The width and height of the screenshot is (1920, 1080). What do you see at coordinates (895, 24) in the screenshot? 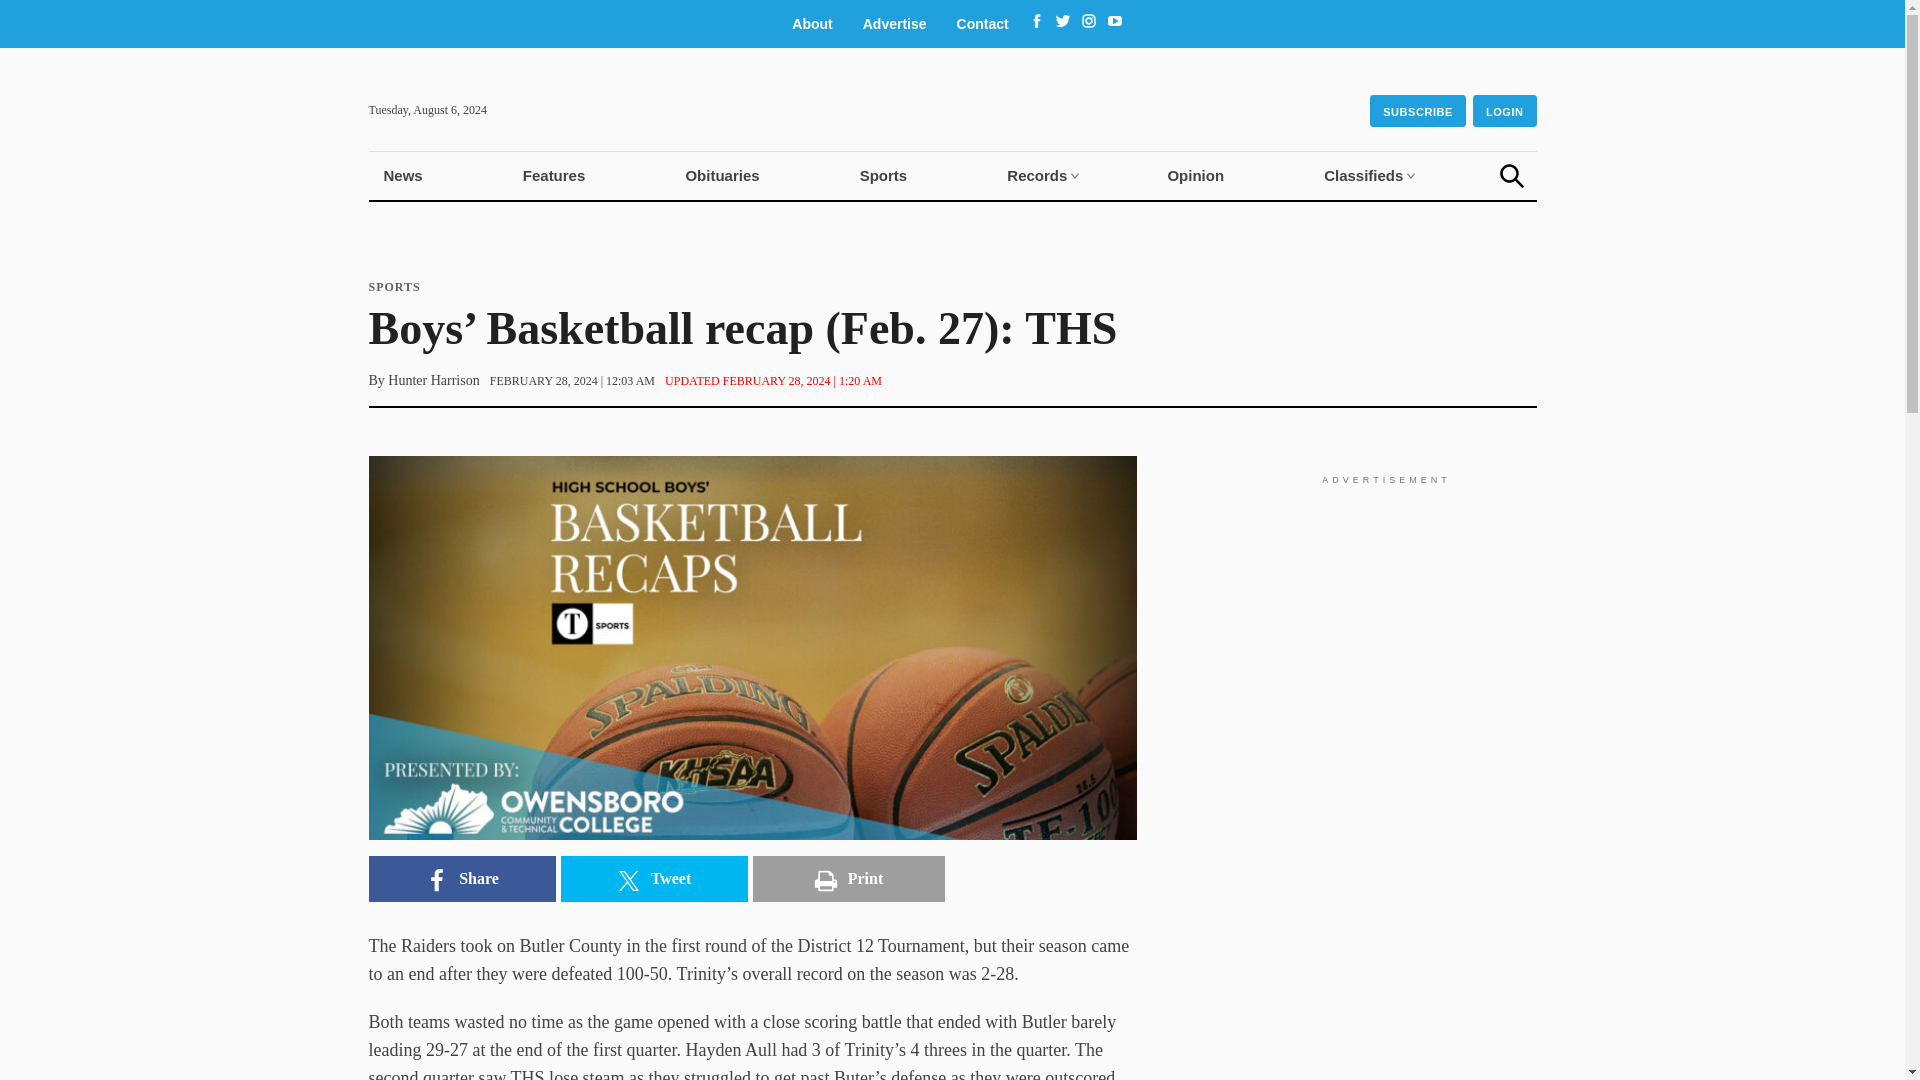
I see `Advertise` at bounding box center [895, 24].